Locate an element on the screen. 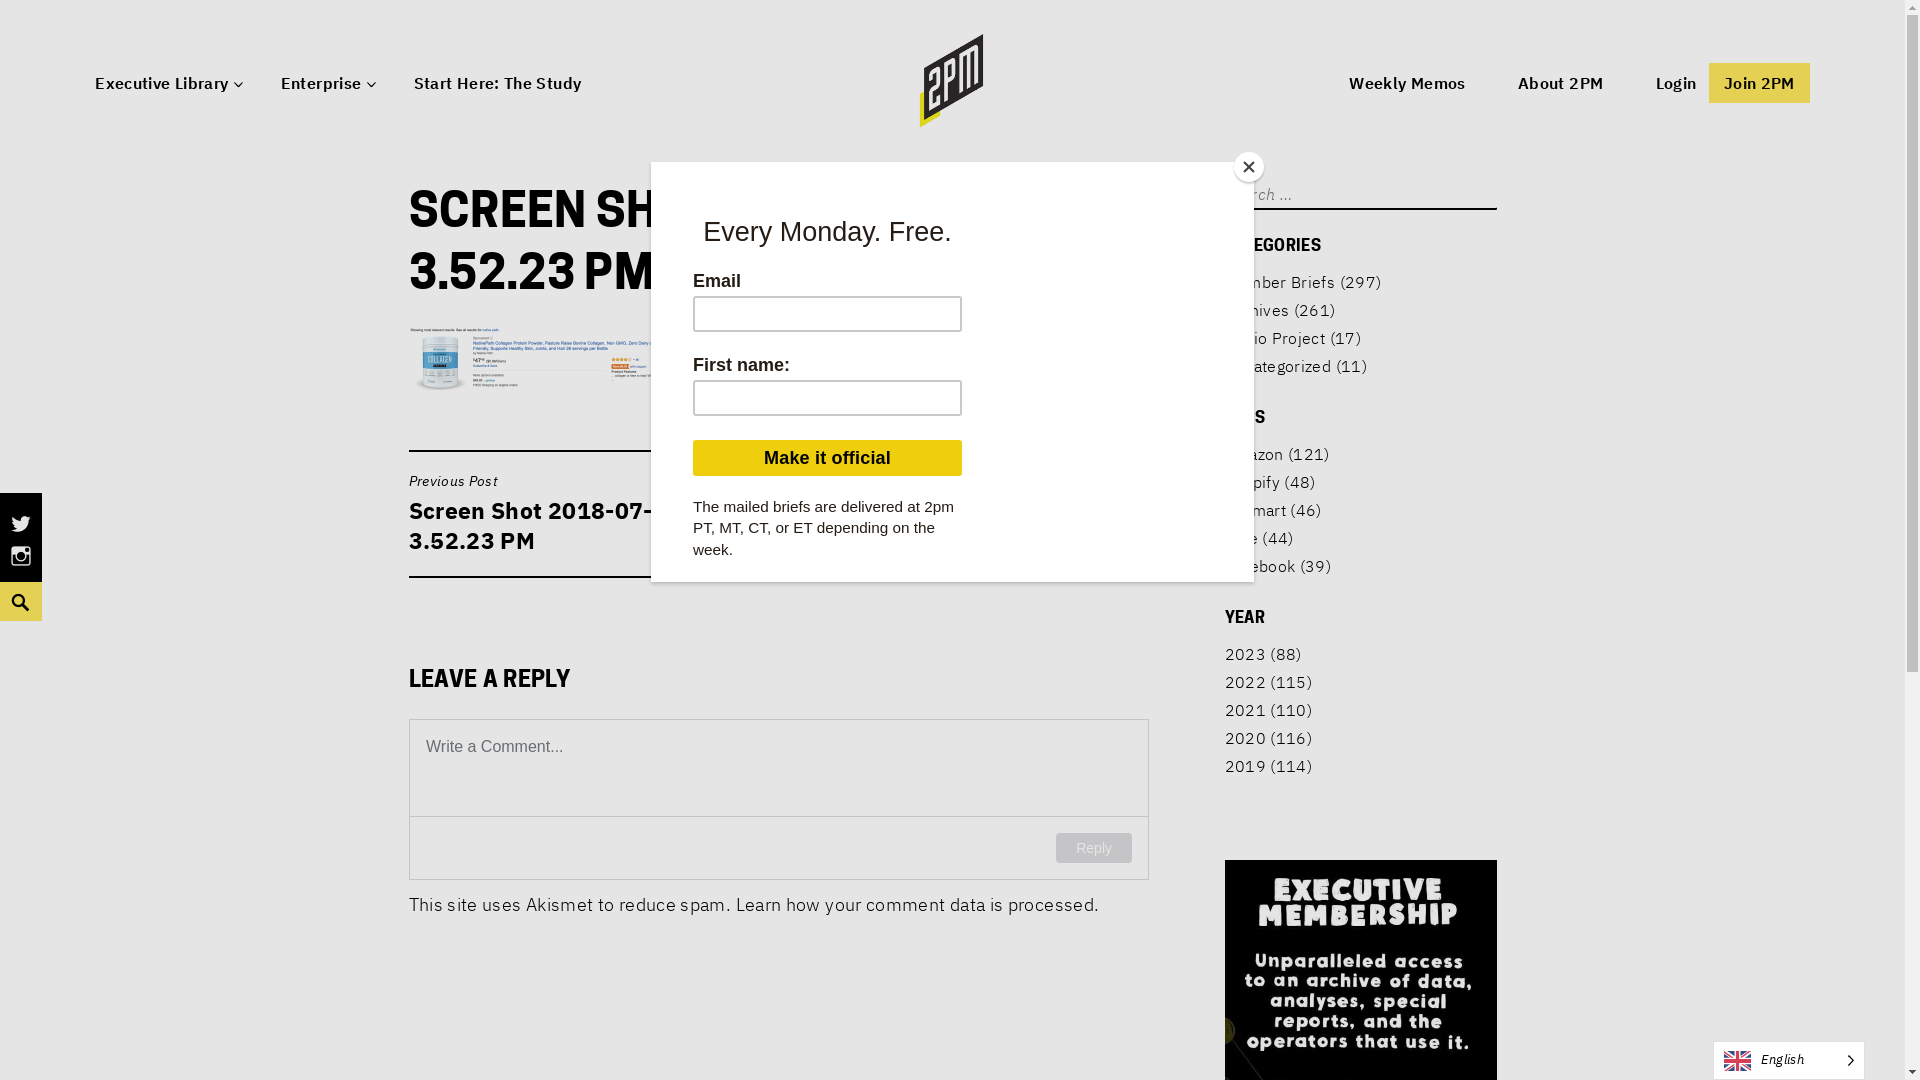  Search is located at coordinates (4, 582).